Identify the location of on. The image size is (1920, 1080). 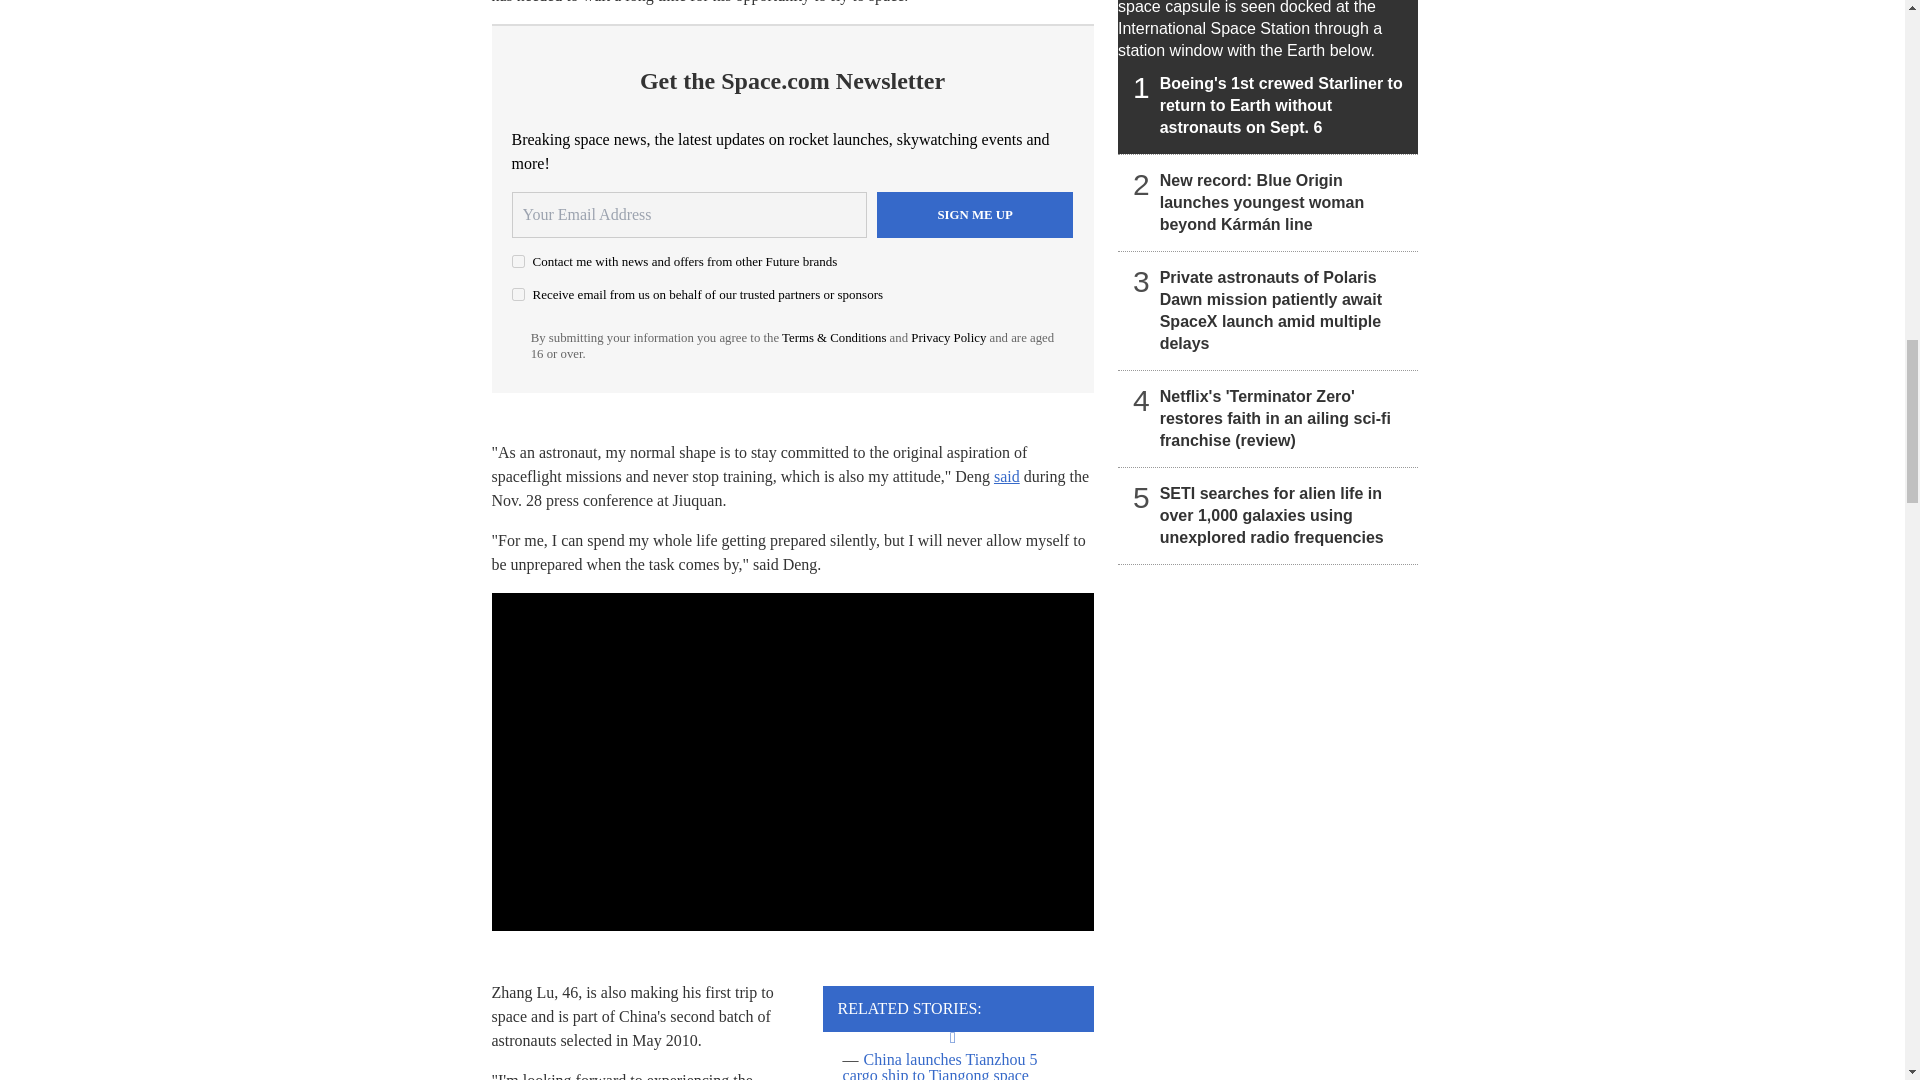
(518, 260).